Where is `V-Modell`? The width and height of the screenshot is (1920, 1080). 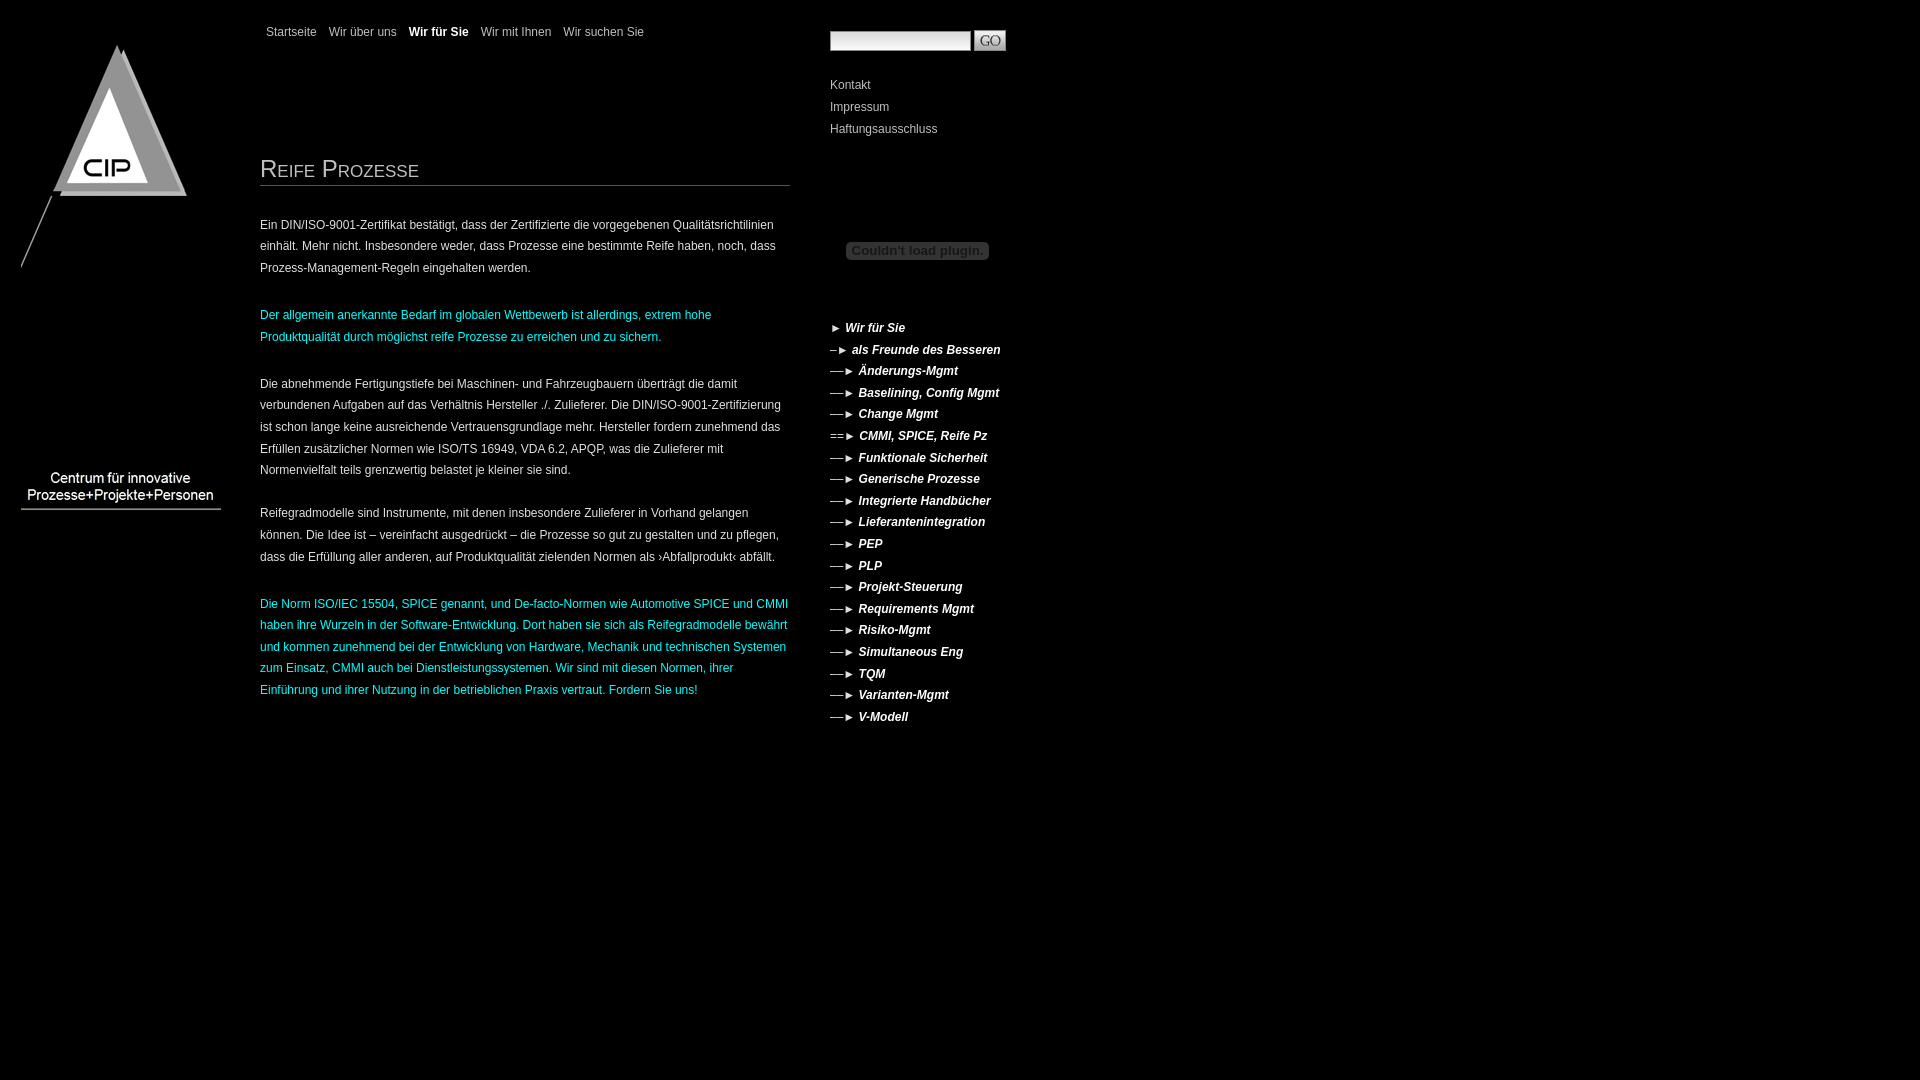 V-Modell is located at coordinates (884, 717).